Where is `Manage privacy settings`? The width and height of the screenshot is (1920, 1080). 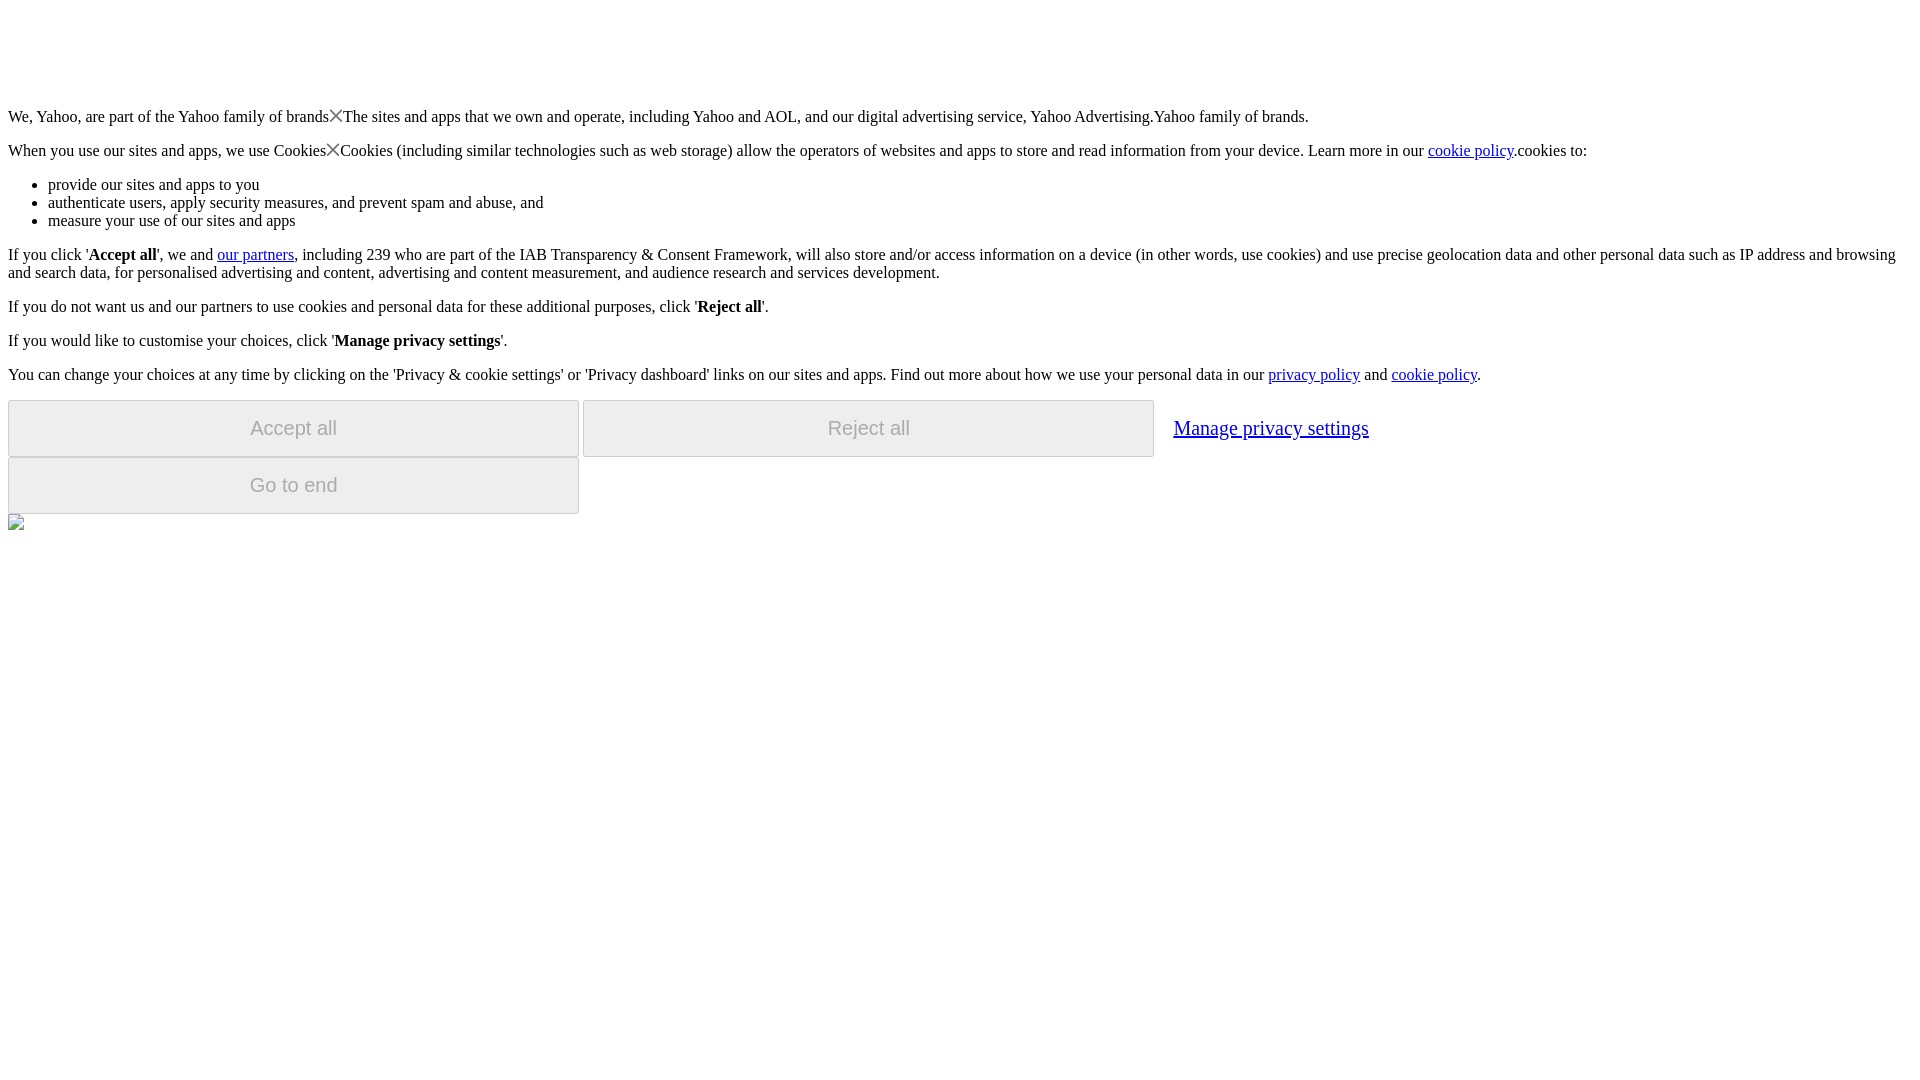 Manage privacy settings is located at coordinates (1270, 427).